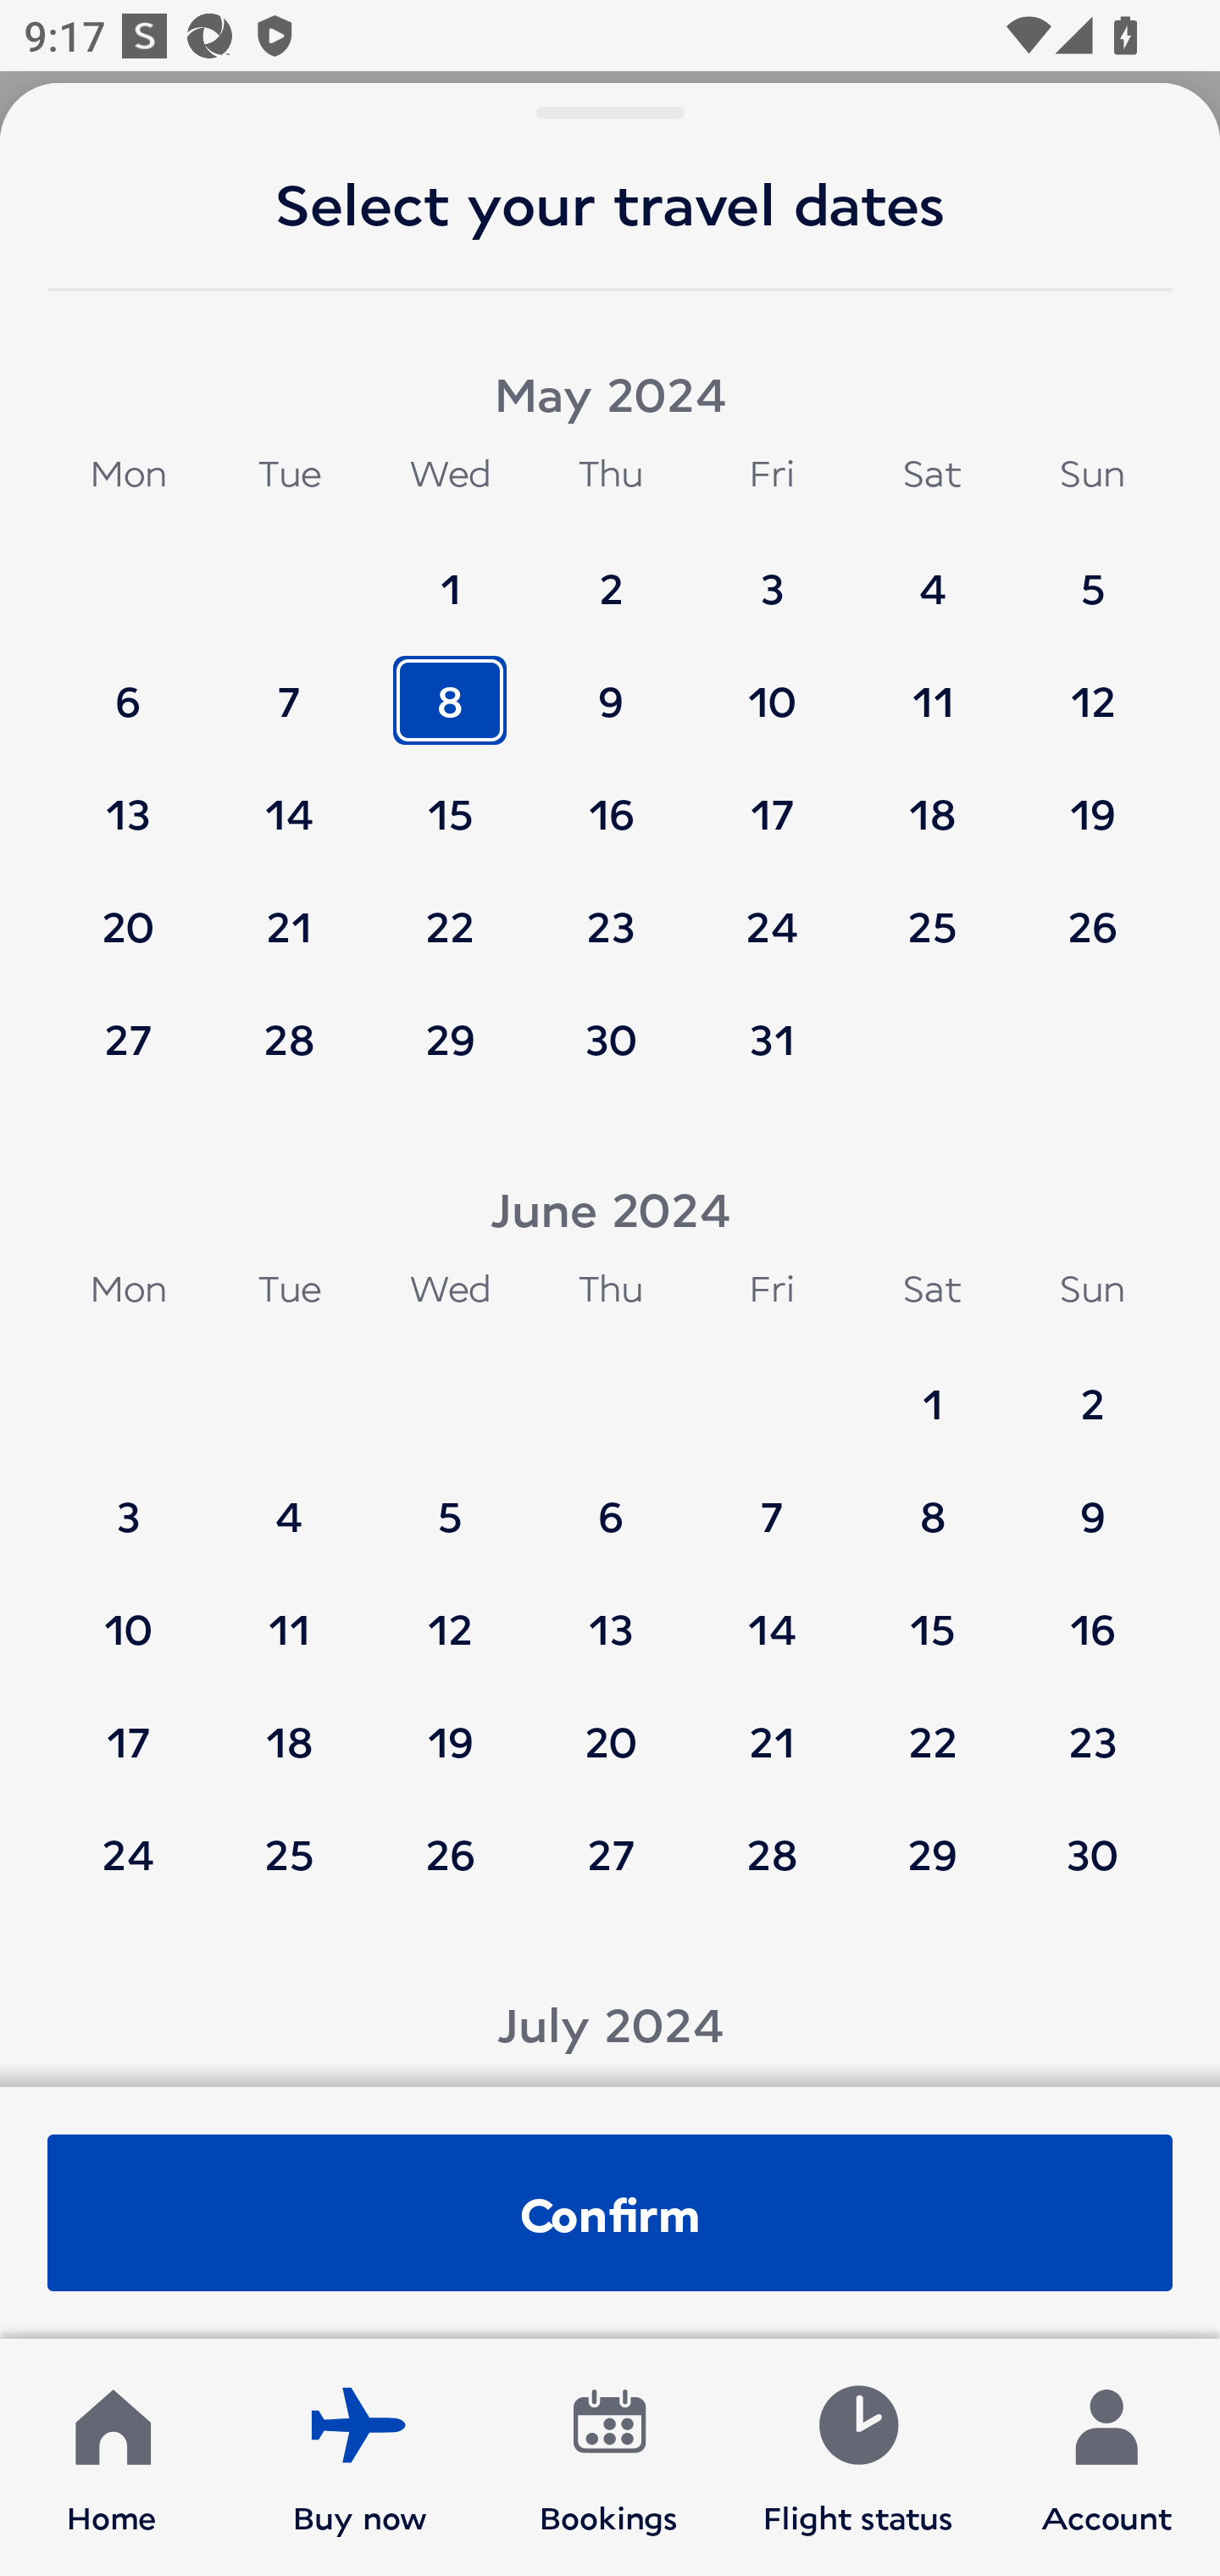 The height and width of the screenshot is (2576, 1220). I want to click on 4, so click(932, 573).